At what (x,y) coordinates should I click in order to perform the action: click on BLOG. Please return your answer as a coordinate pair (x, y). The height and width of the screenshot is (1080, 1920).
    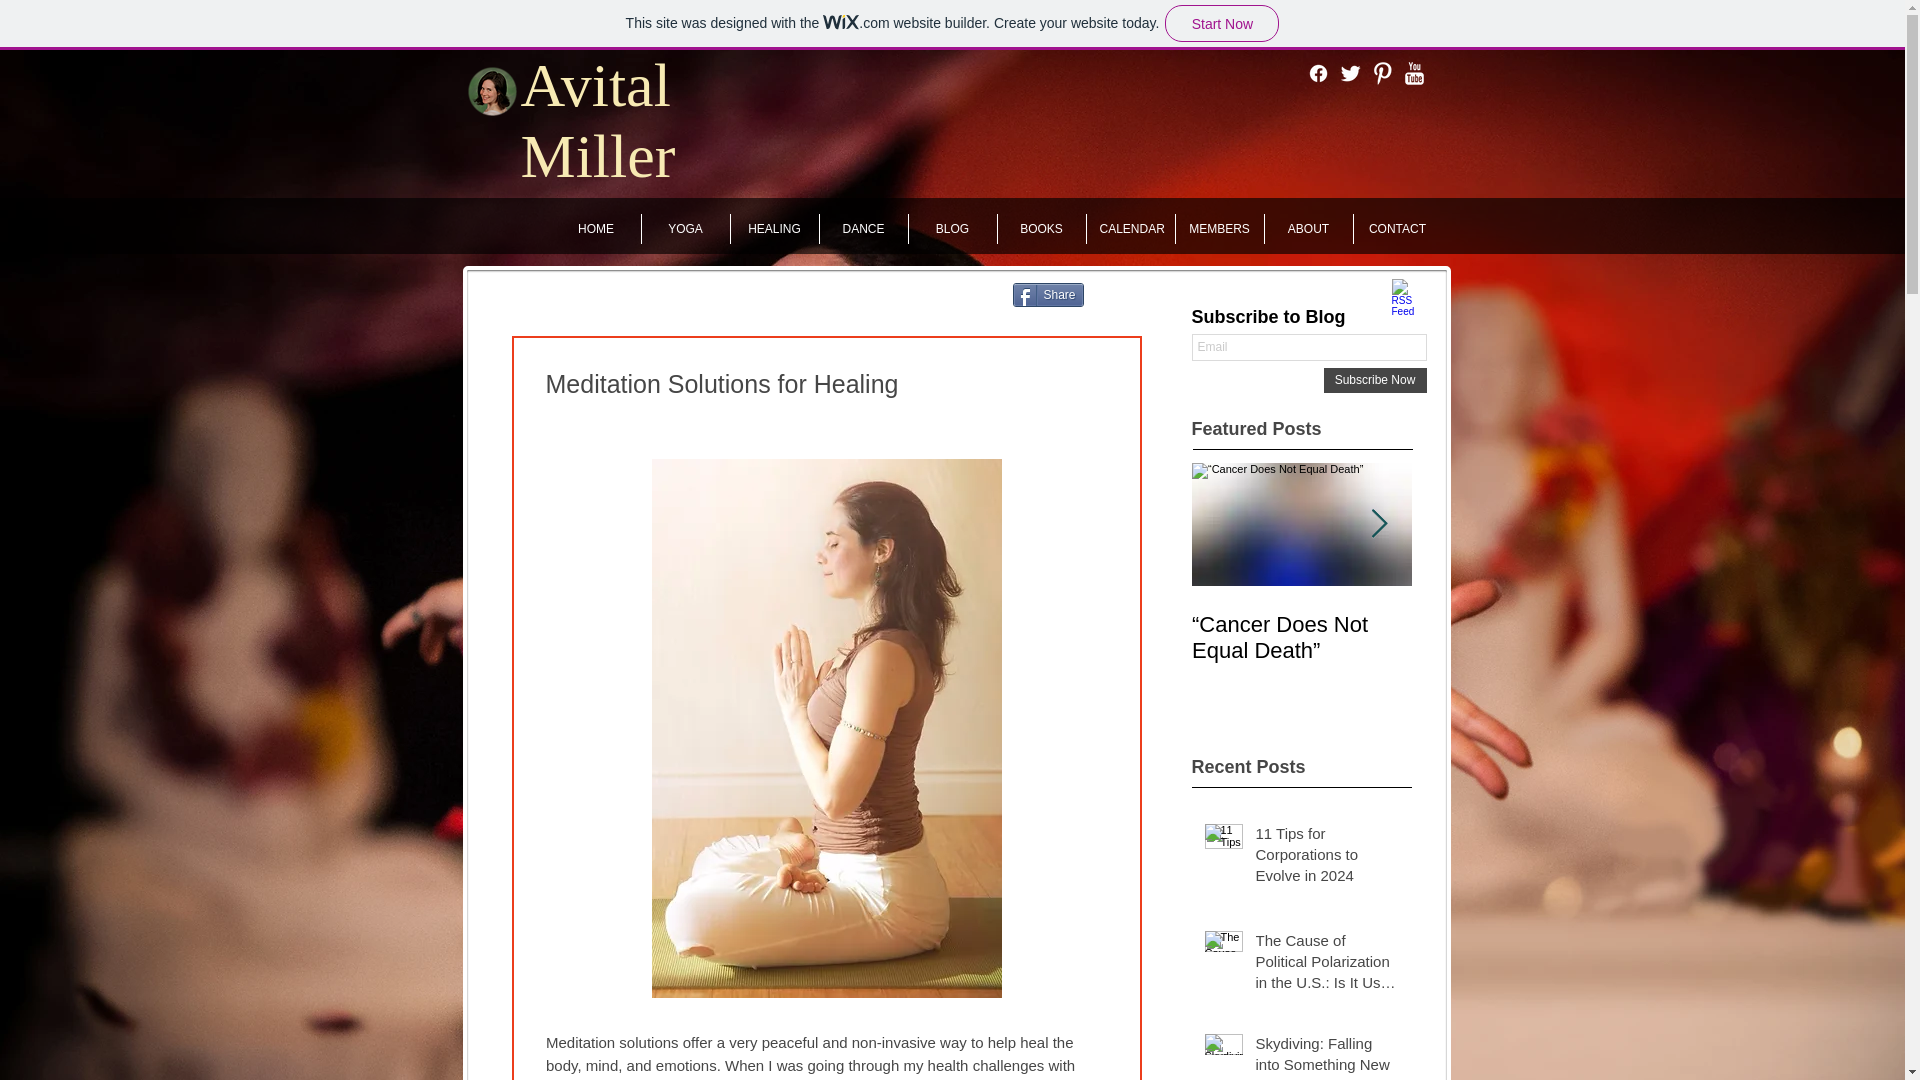
    Looking at the image, I should click on (952, 228).